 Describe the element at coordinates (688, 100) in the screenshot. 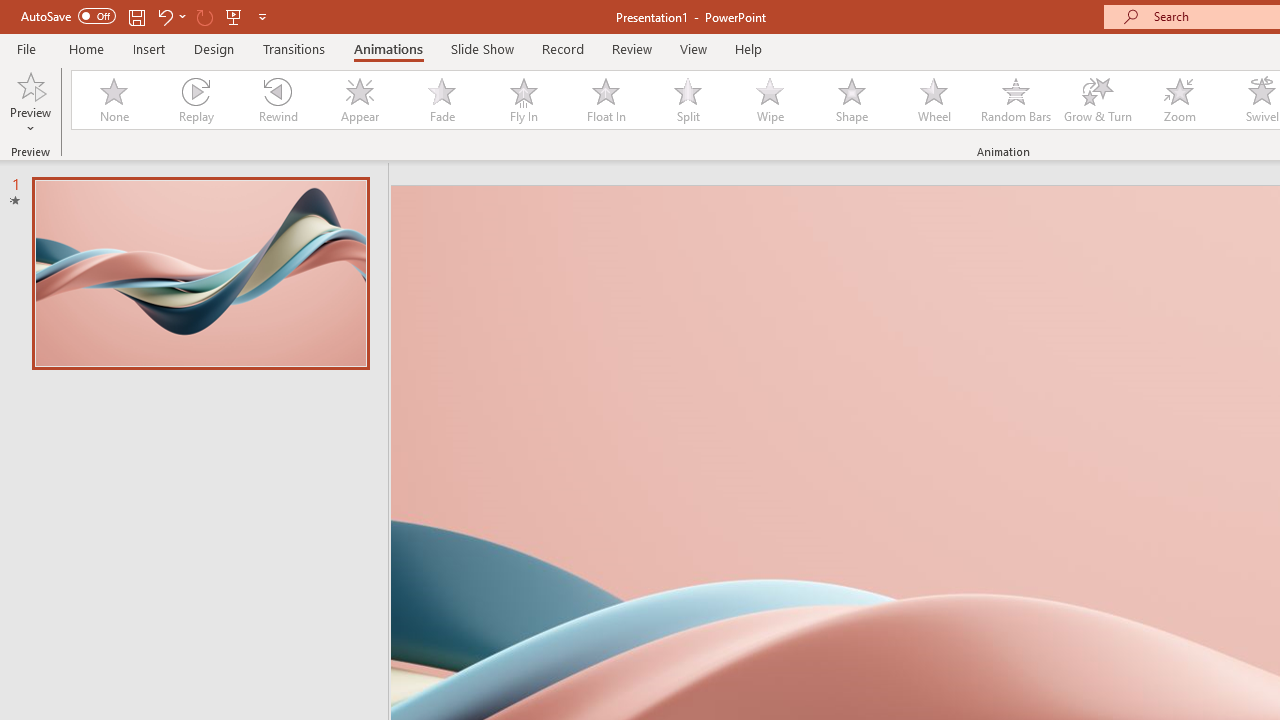

I see `Split` at that location.